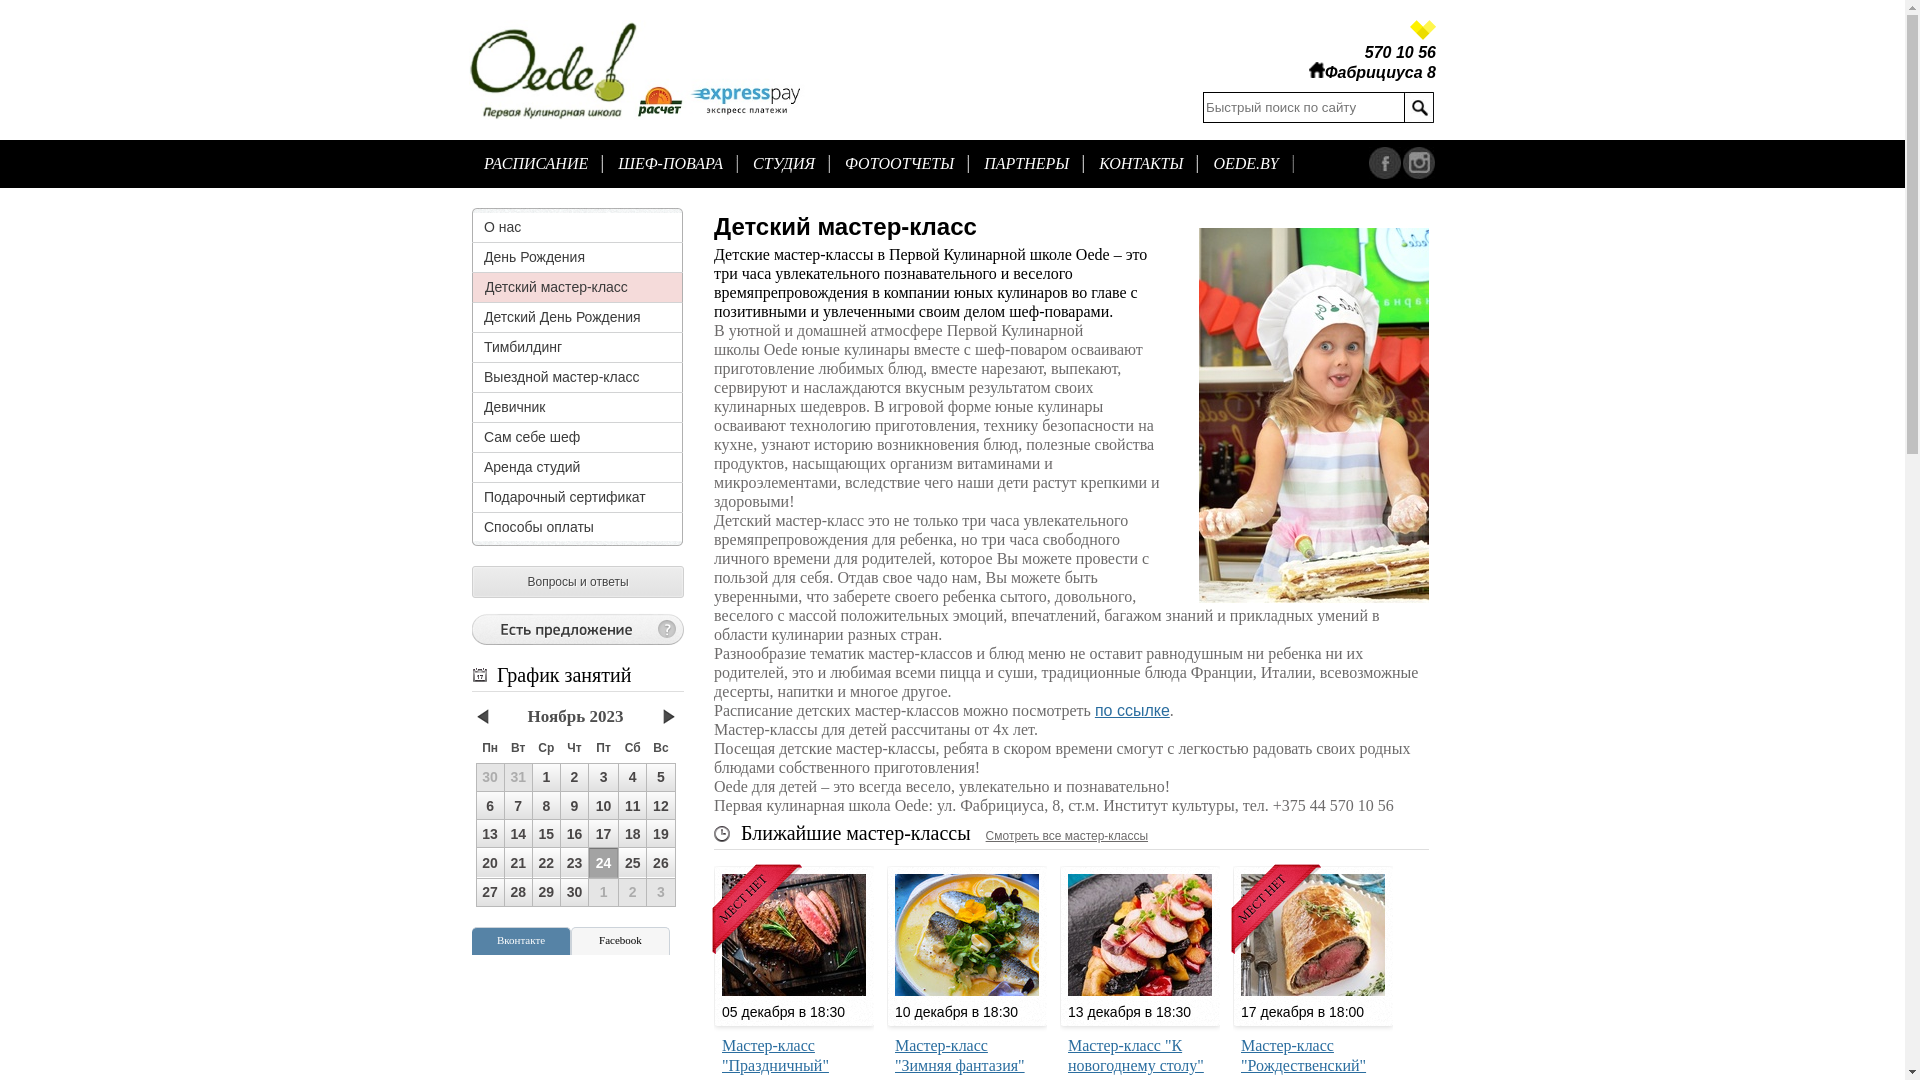  What do you see at coordinates (574, 863) in the screenshot?
I see `23` at bounding box center [574, 863].